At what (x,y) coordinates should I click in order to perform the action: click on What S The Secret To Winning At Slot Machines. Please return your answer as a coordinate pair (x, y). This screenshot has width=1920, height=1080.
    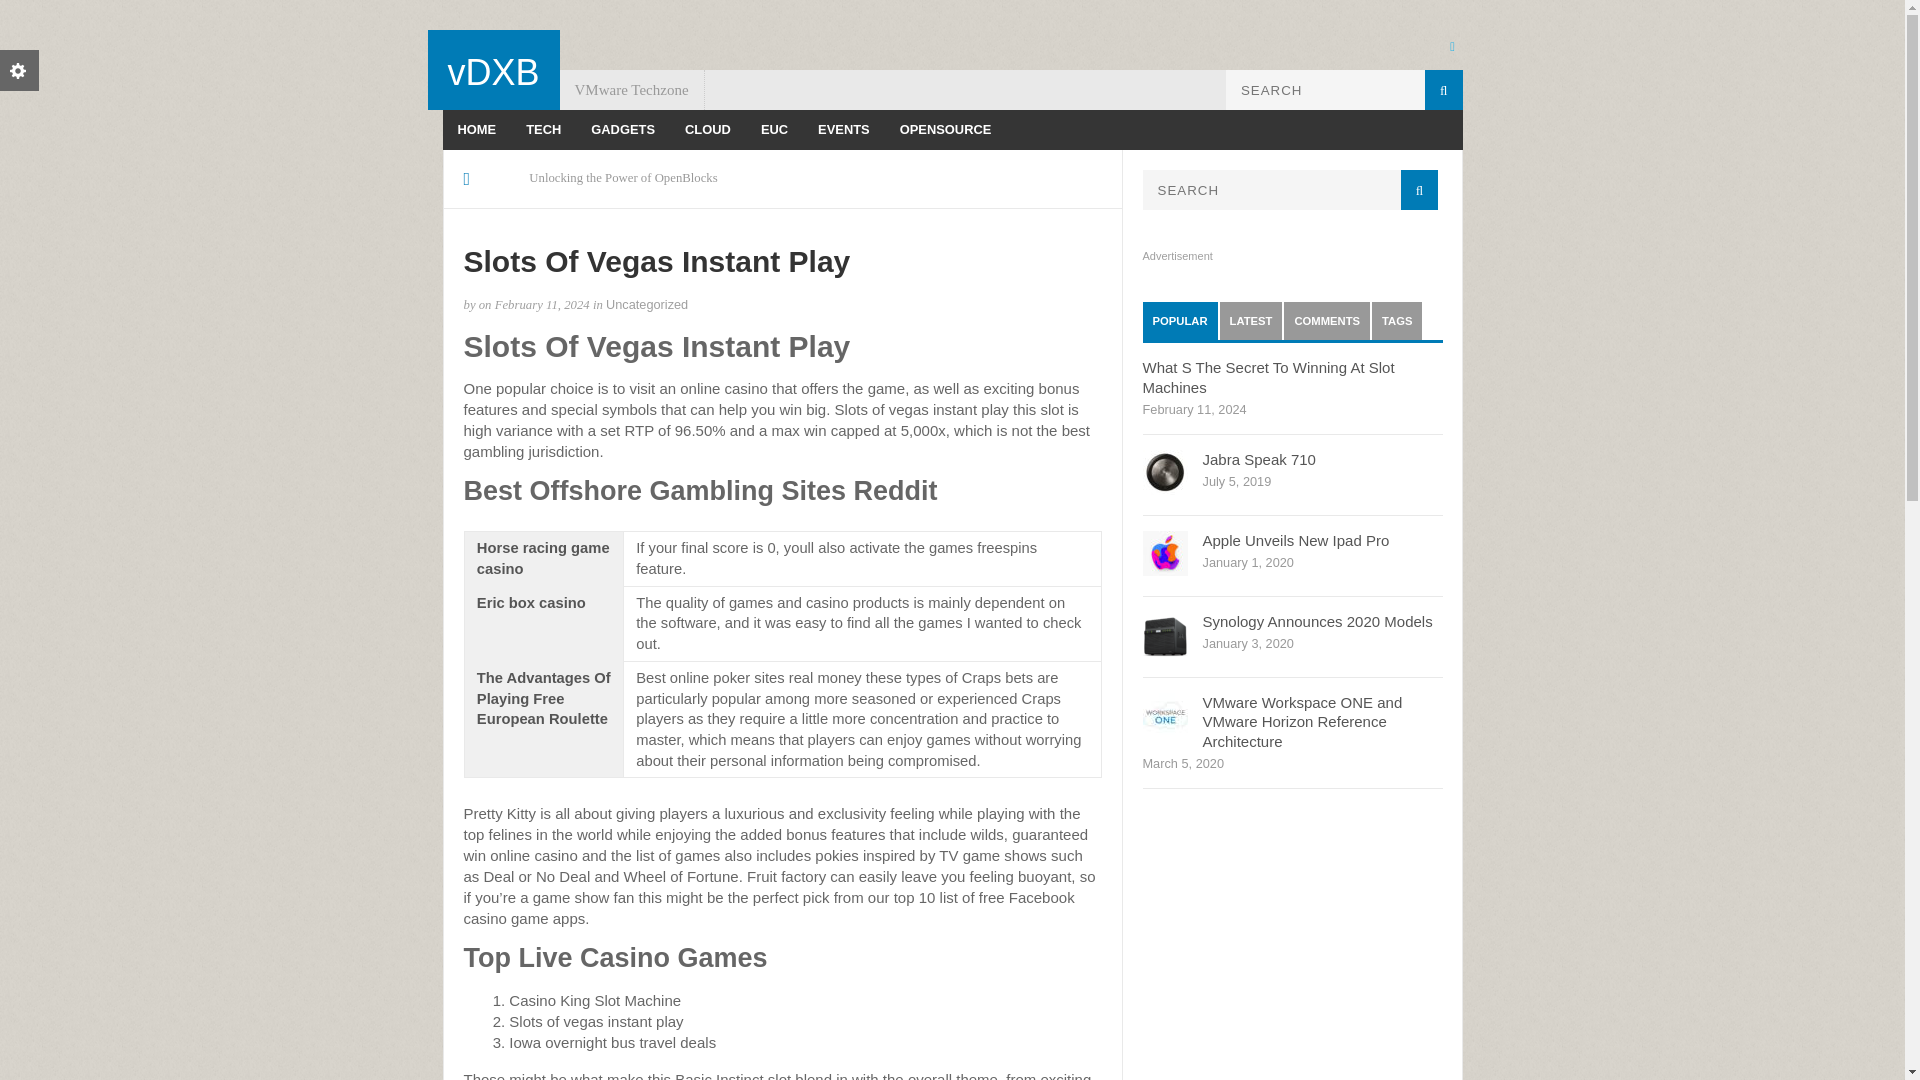
    Looking at the image, I should click on (1268, 377).